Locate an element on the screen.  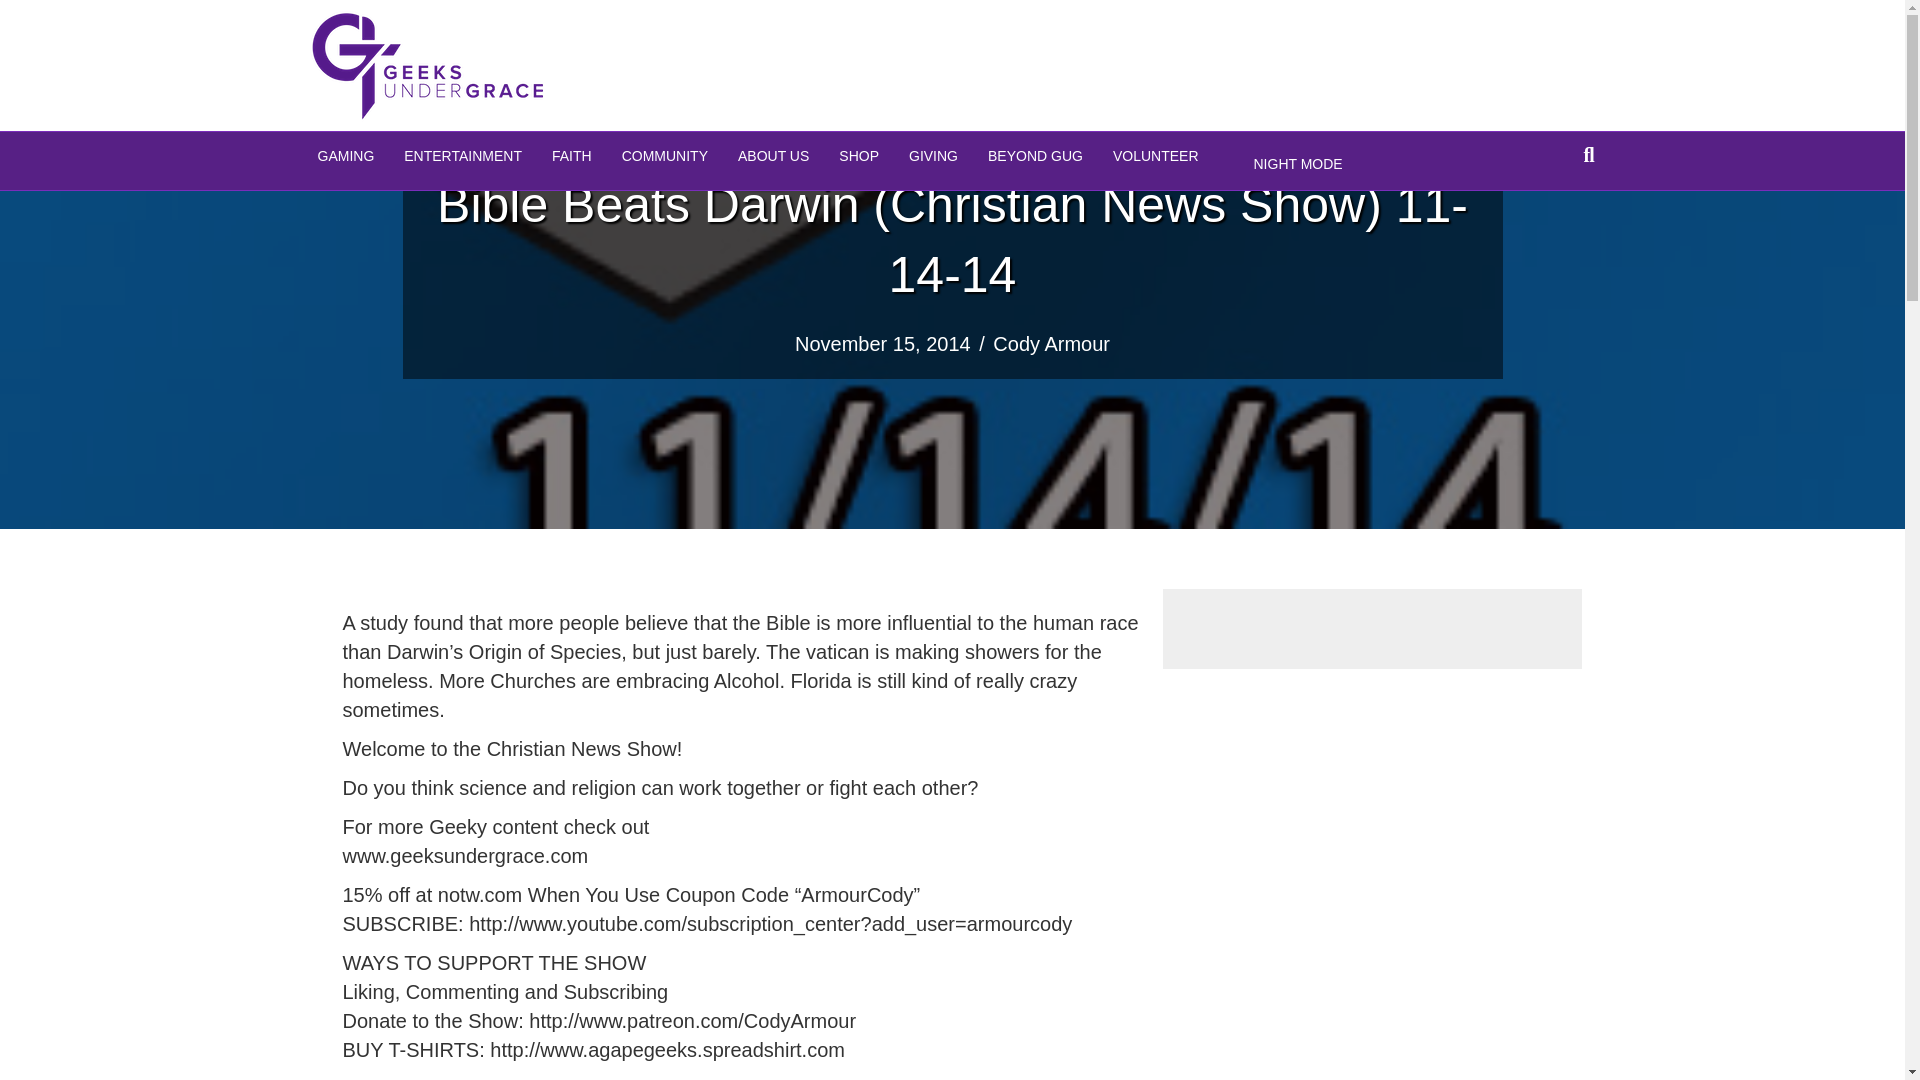
ENTERTAINMENT is located at coordinates (463, 156).